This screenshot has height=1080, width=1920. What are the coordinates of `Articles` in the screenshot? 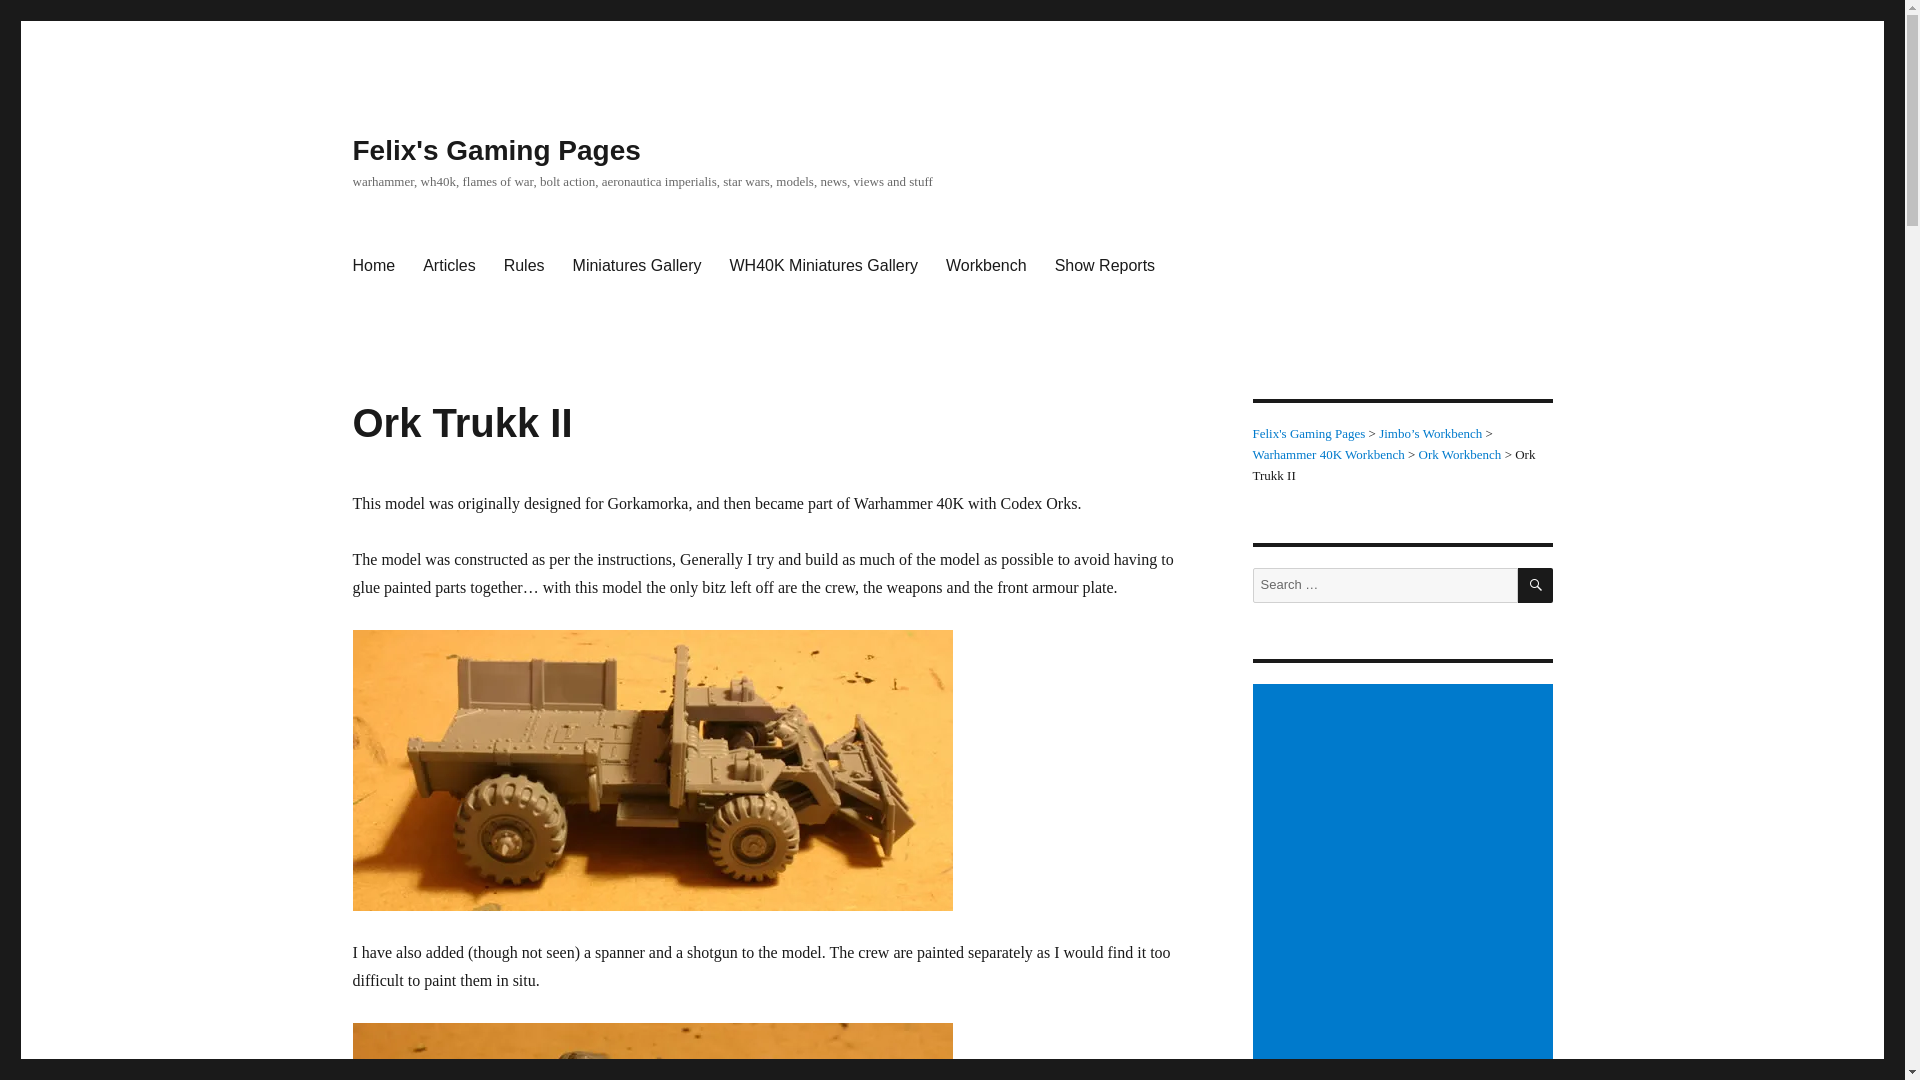 It's located at (448, 266).